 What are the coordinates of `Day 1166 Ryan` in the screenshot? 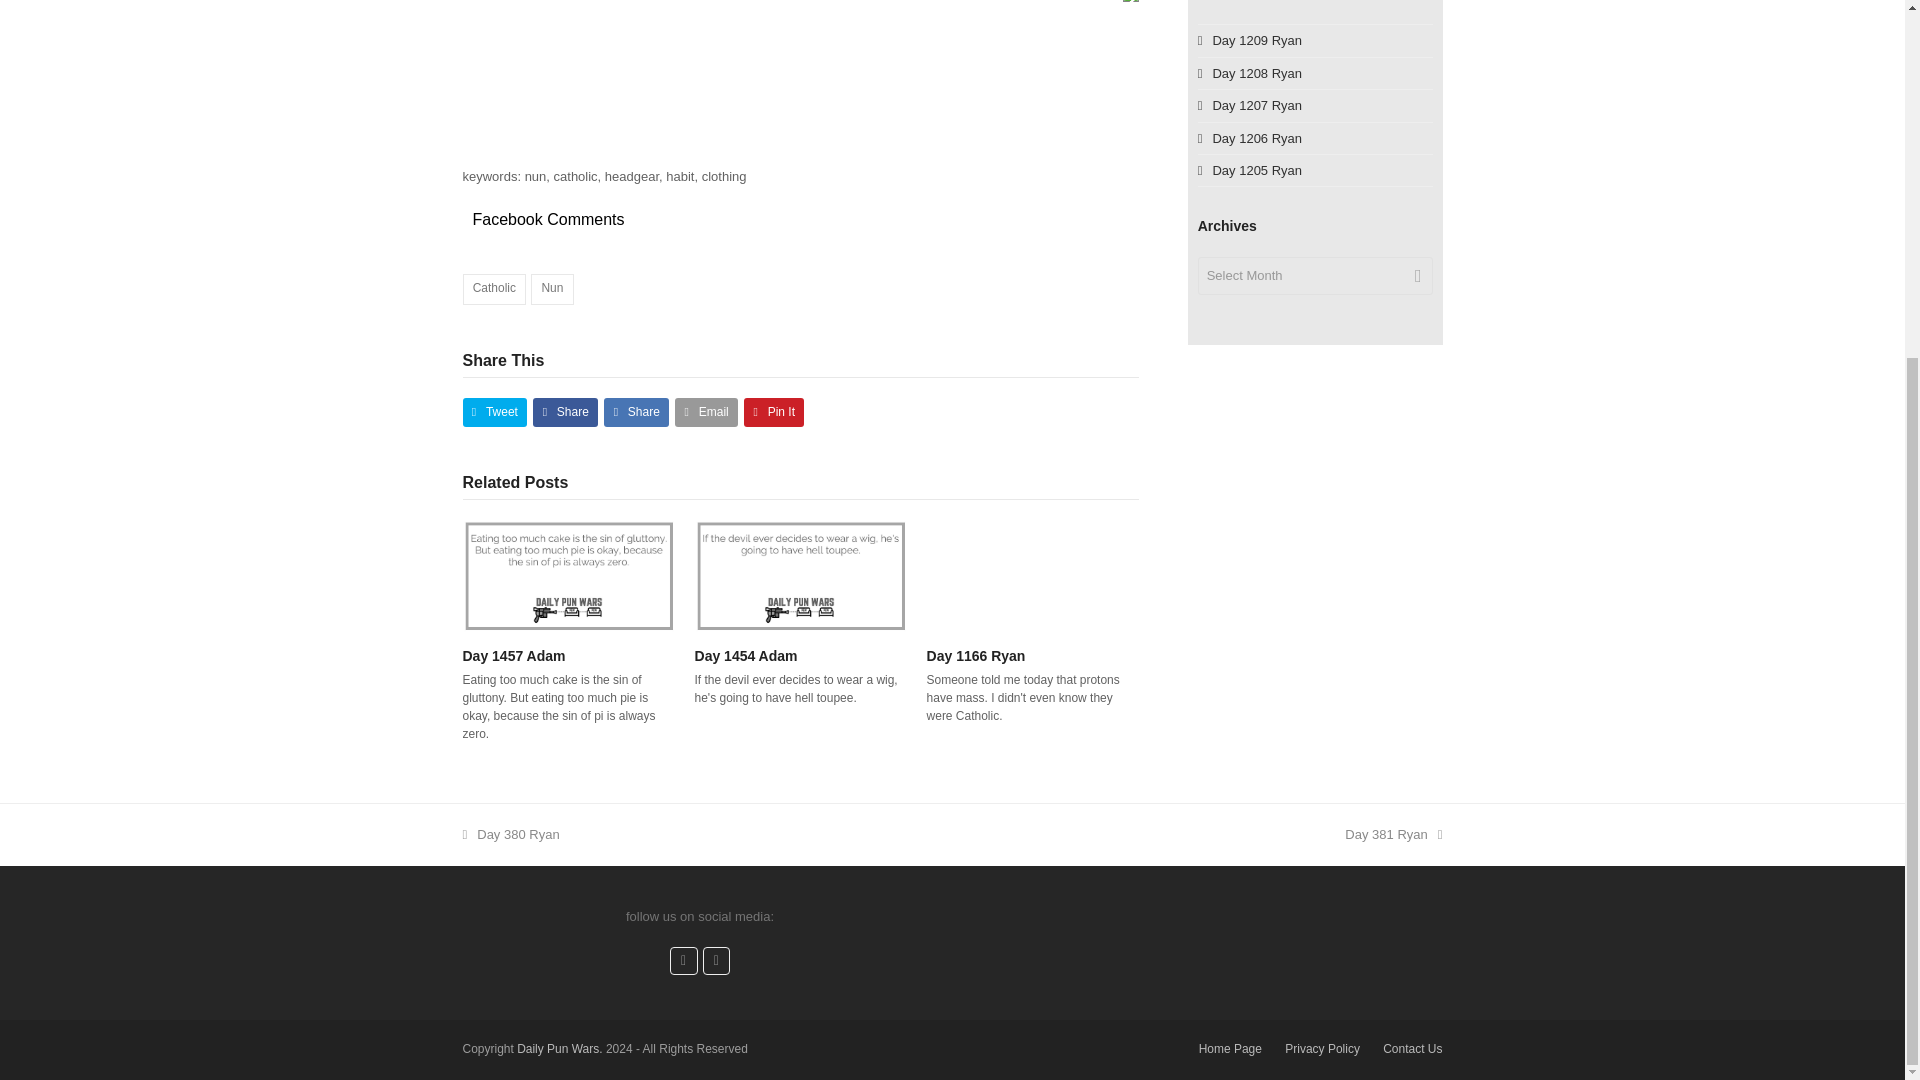 It's located at (1032, 576).